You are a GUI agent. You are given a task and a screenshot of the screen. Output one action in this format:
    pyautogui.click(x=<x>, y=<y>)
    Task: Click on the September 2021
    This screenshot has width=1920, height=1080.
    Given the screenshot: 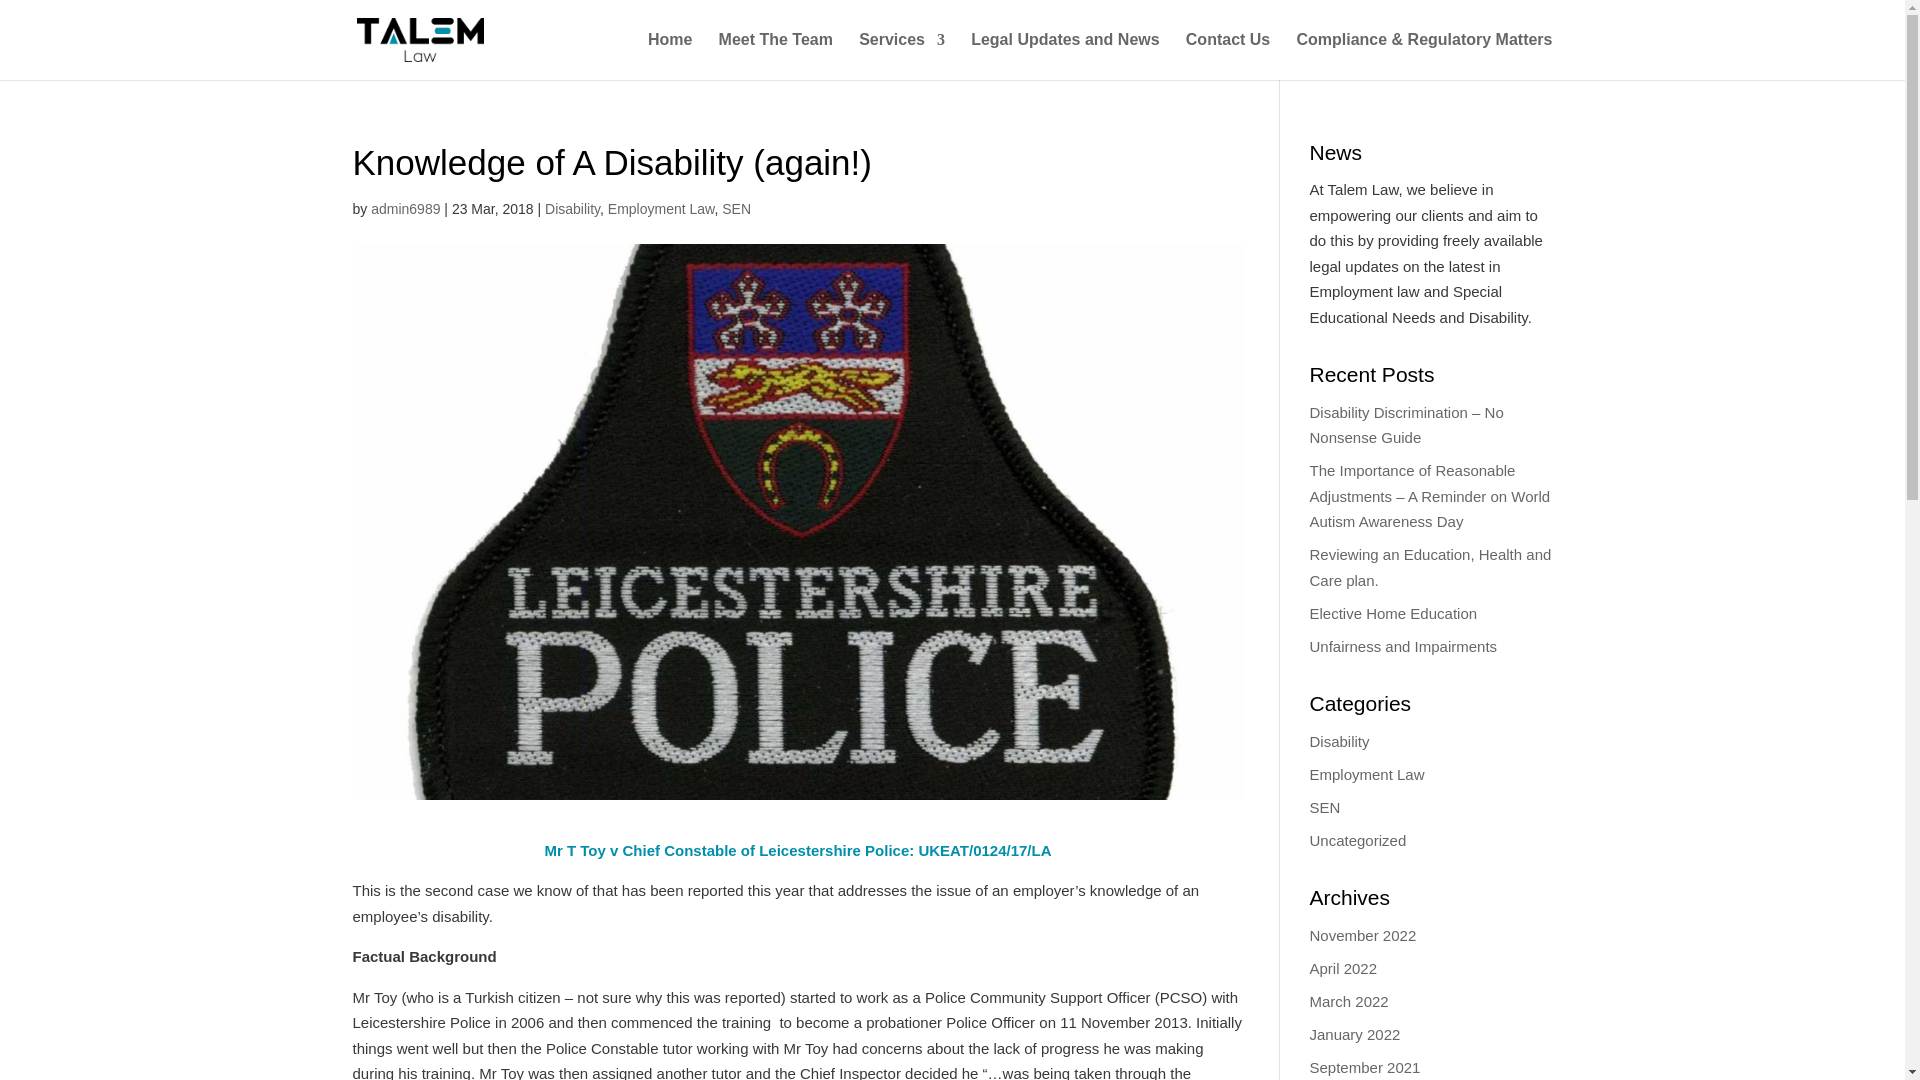 What is the action you would take?
    pyautogui.click(x=1364, y=1067)
    